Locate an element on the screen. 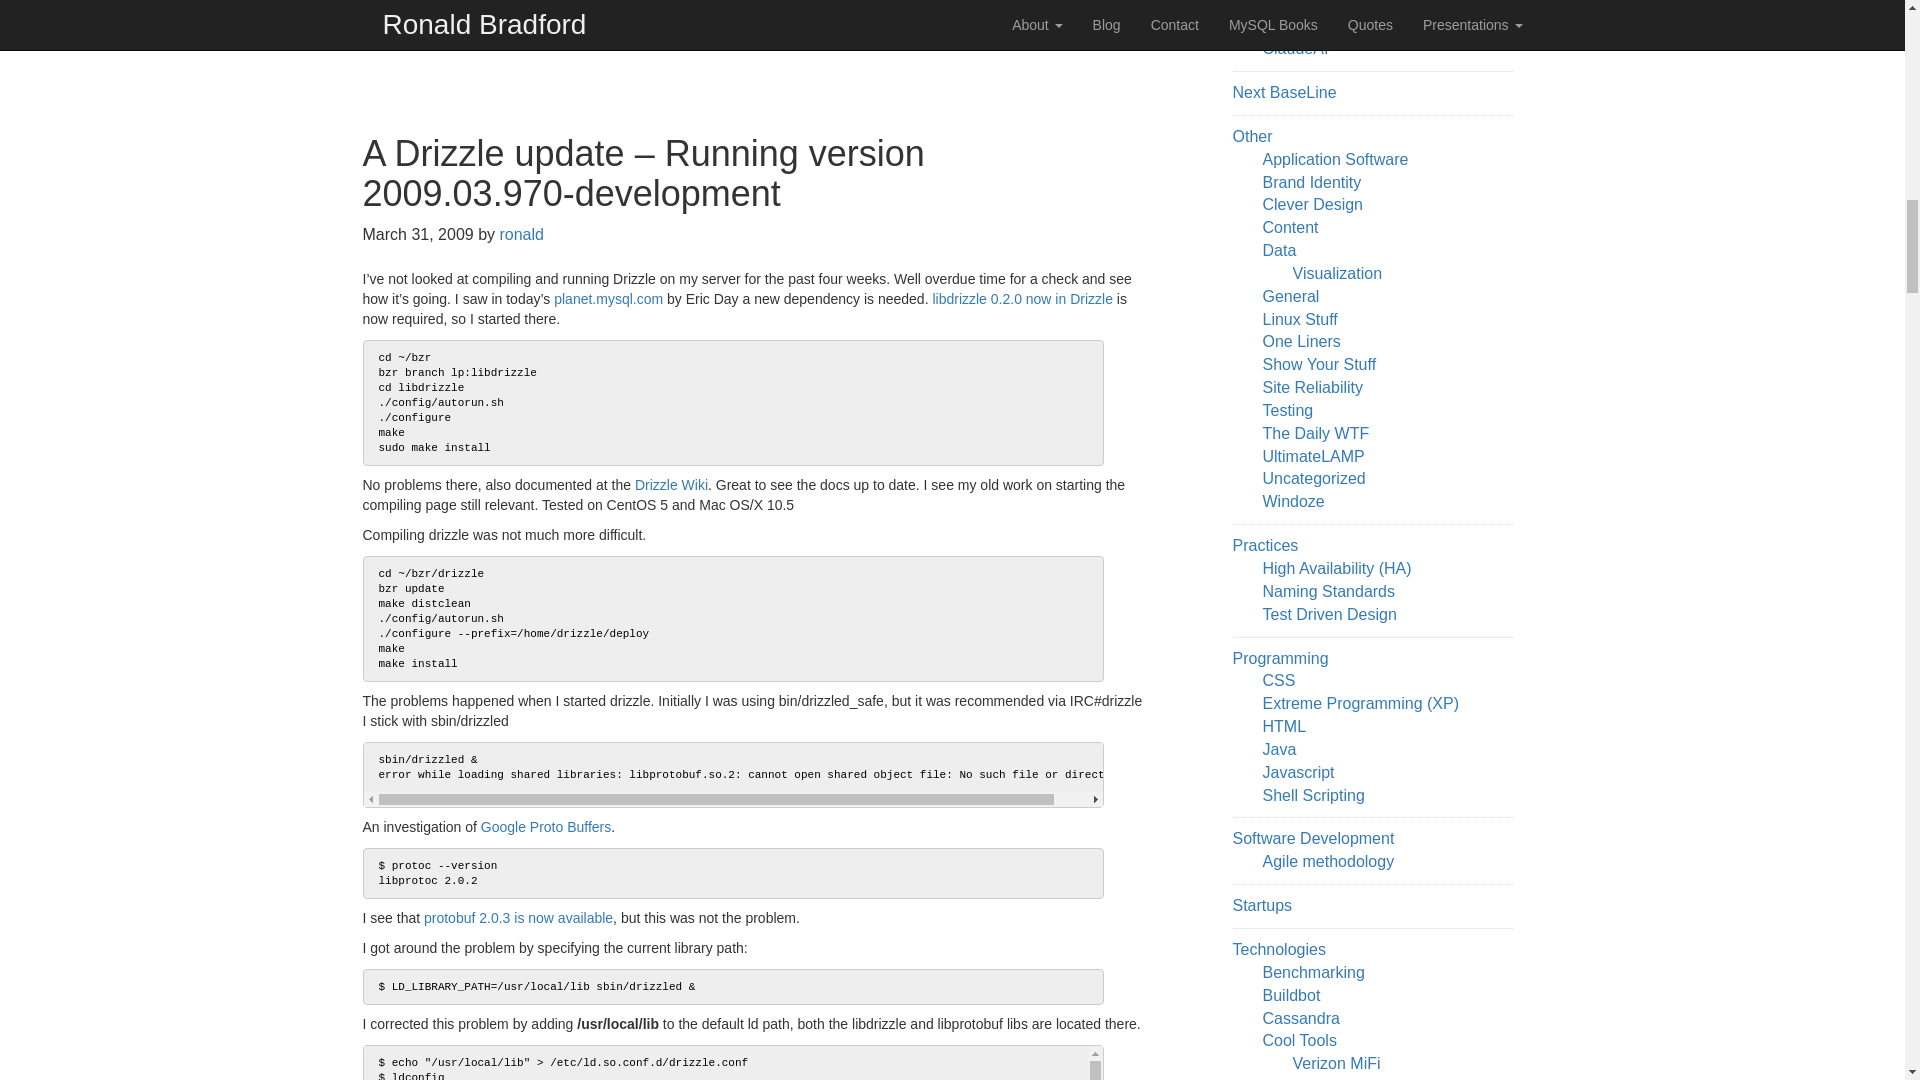  Curious Perversions in Information Technology is located at coordinates (1314, 433).